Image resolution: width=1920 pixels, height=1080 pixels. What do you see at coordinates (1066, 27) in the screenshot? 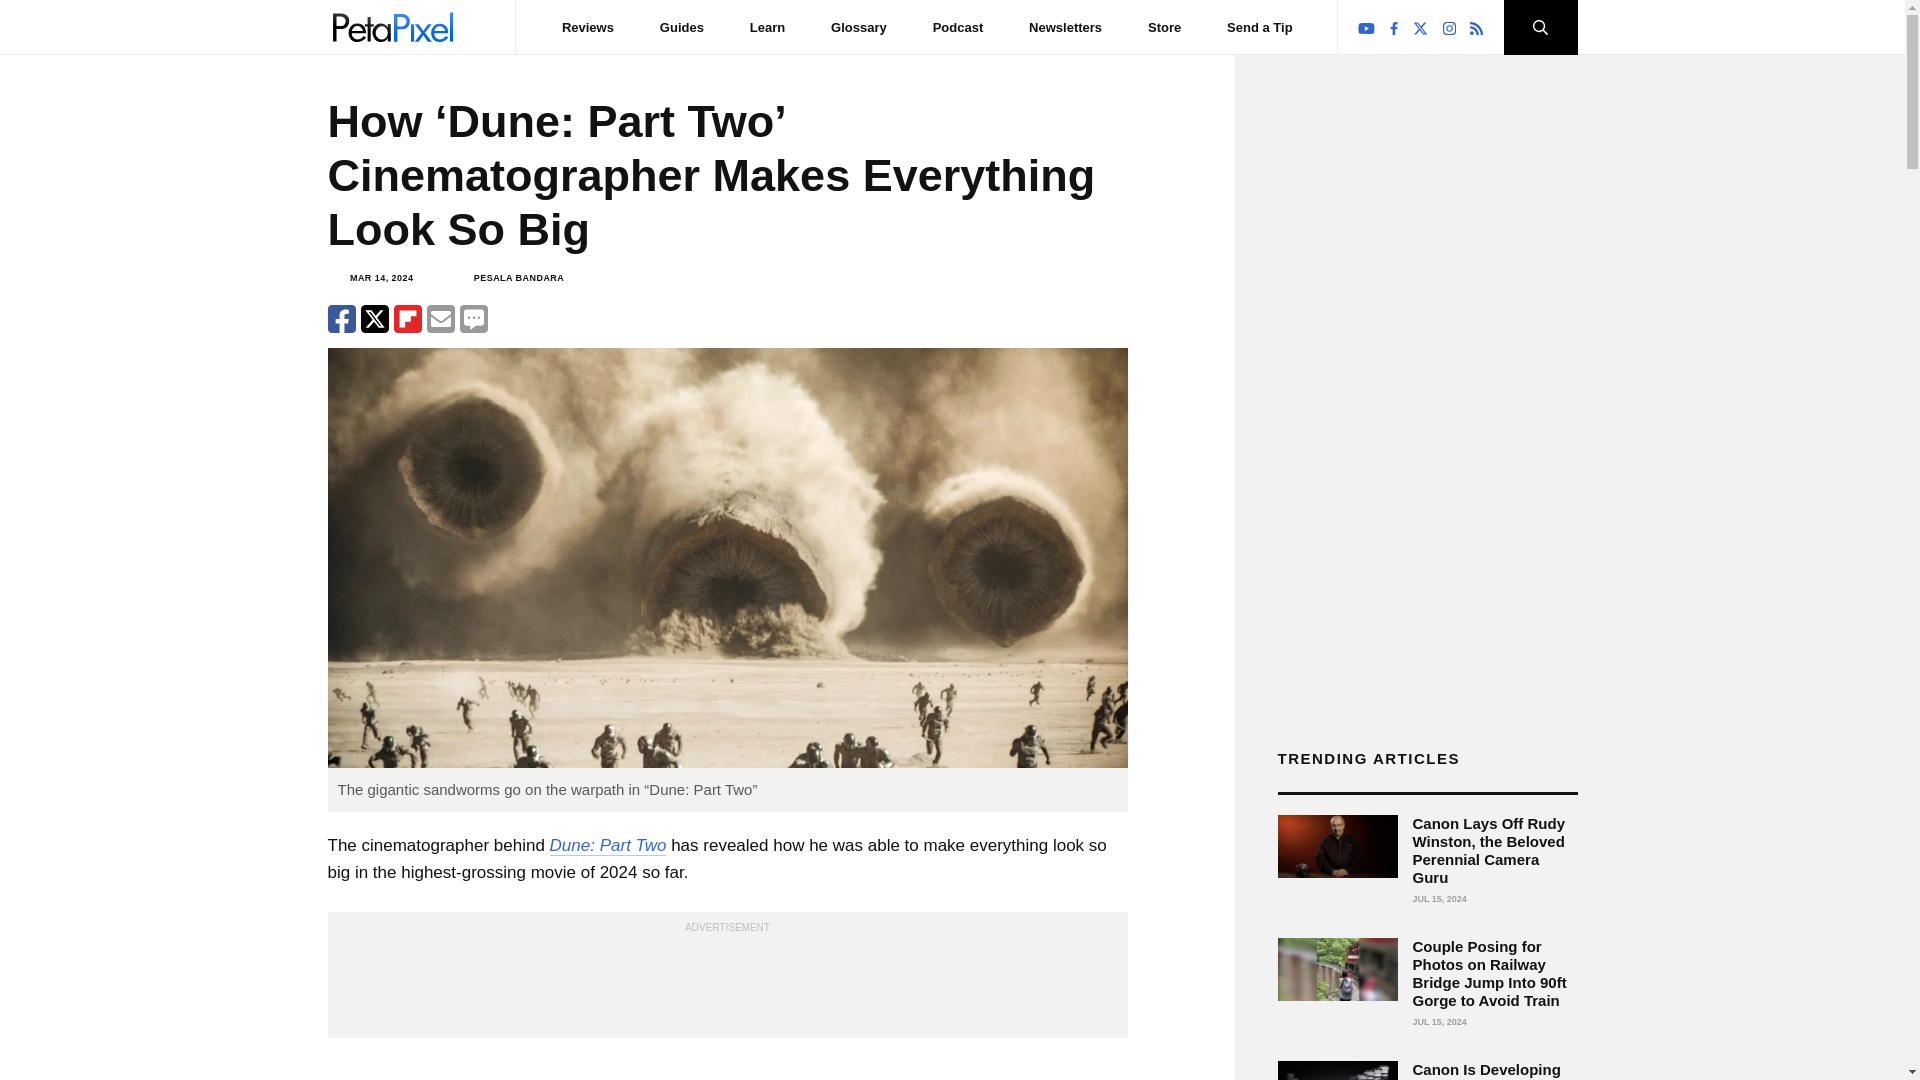
I see `Newsletters` at bounding box center [1066, 27].